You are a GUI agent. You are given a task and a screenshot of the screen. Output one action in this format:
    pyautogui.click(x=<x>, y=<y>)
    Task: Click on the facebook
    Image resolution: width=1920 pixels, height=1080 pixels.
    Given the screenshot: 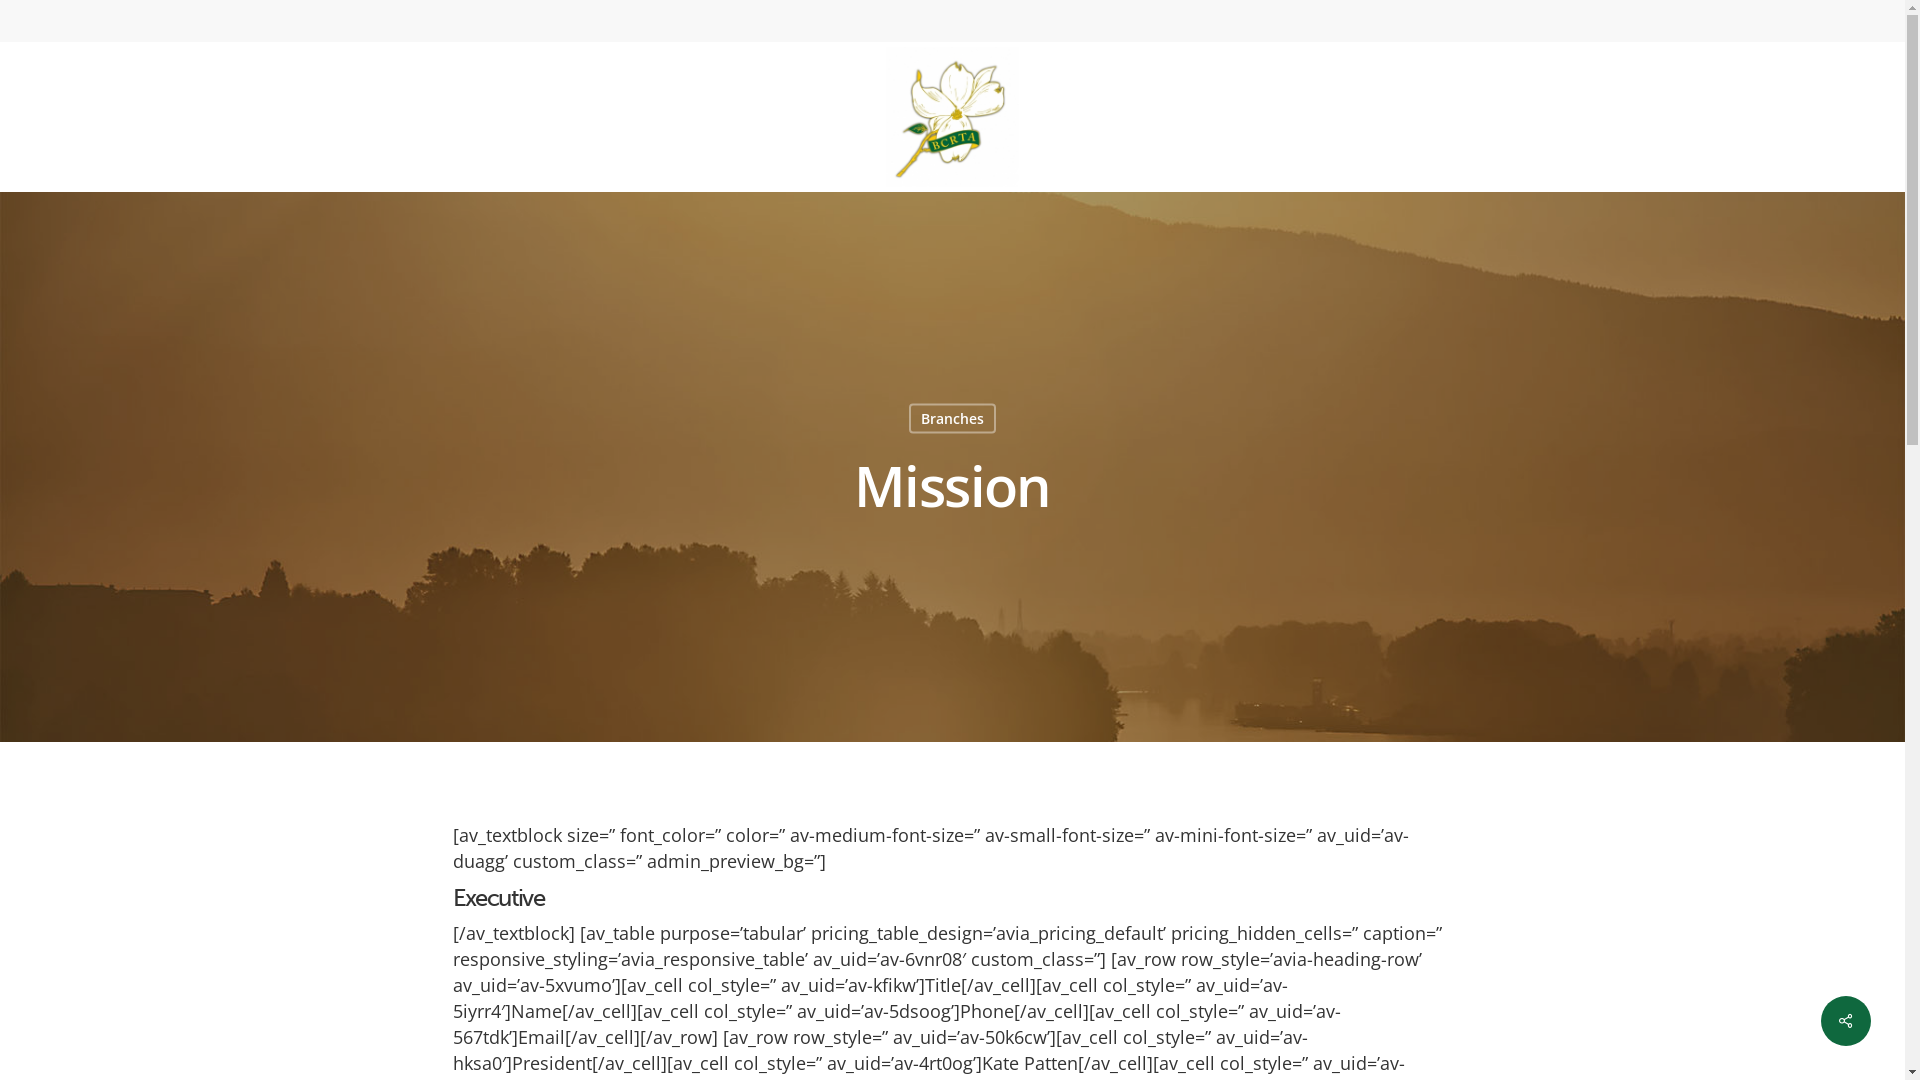 What is the action you would take?
    pyautogui.click(x=1494, y=1047)
    